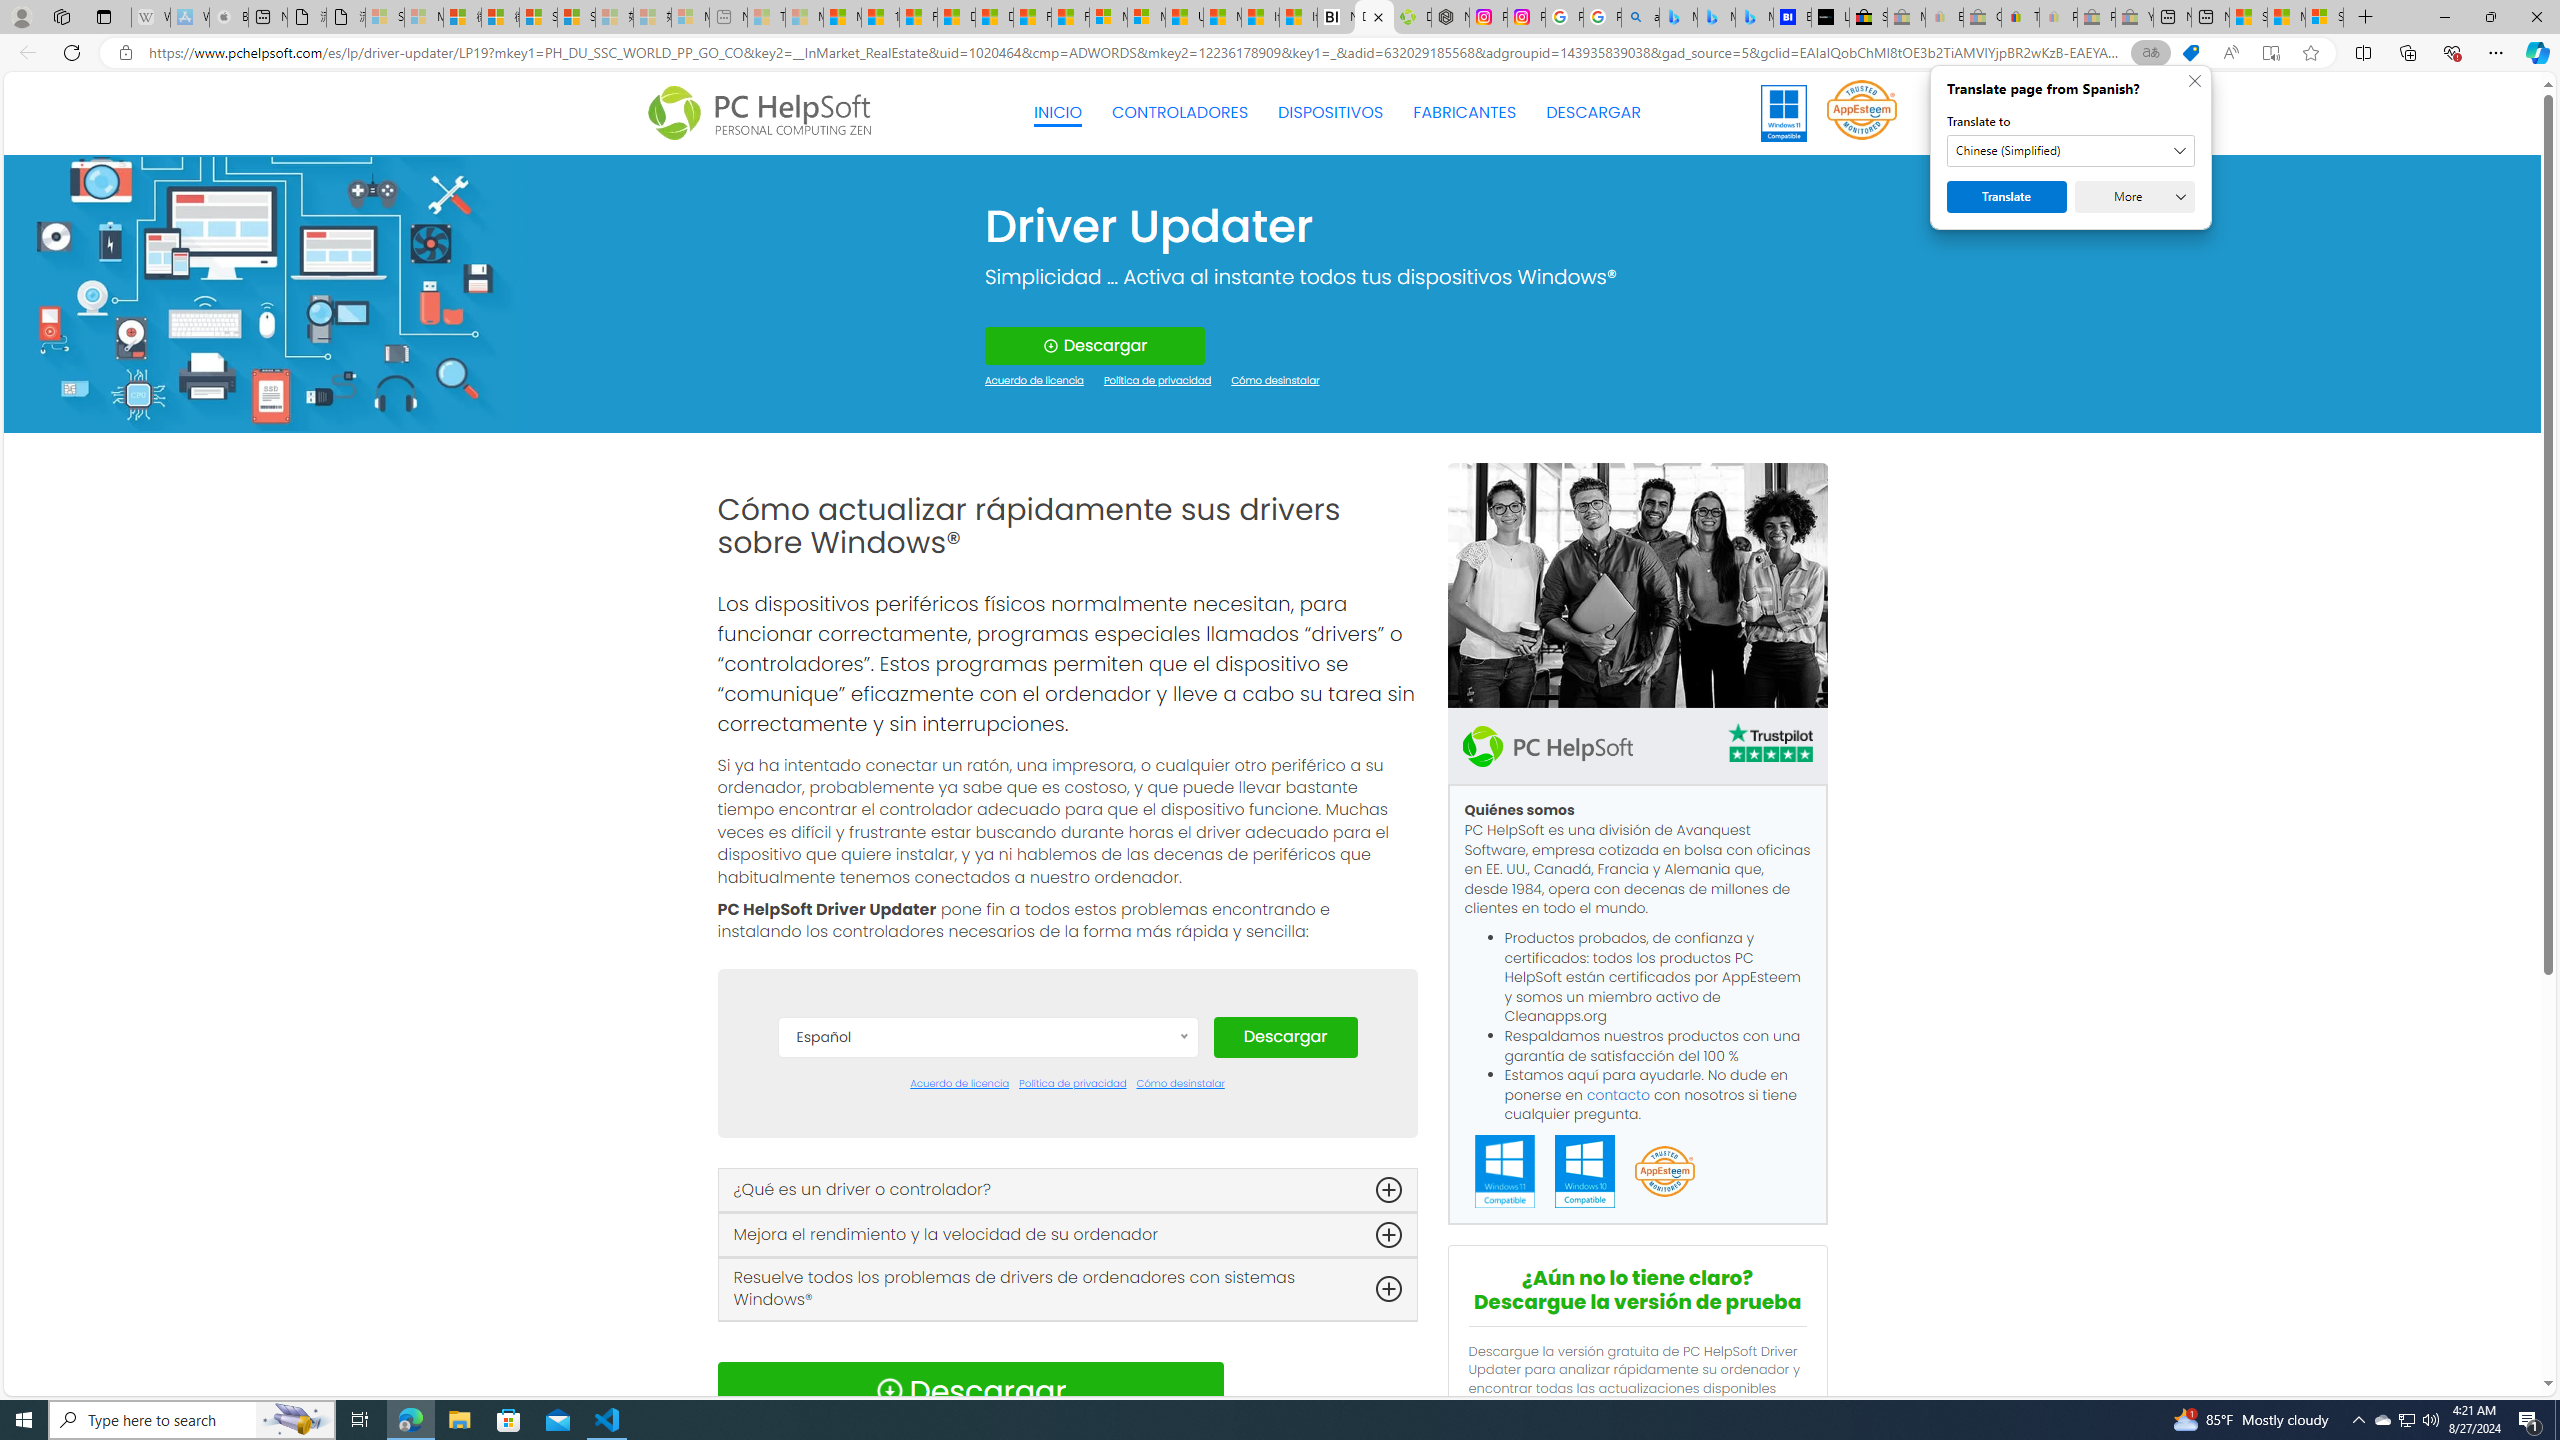  Describe the element at coordinates (766, 17) in the screenshot. I see `Top Stories - MSN - Sleeping` at that location.